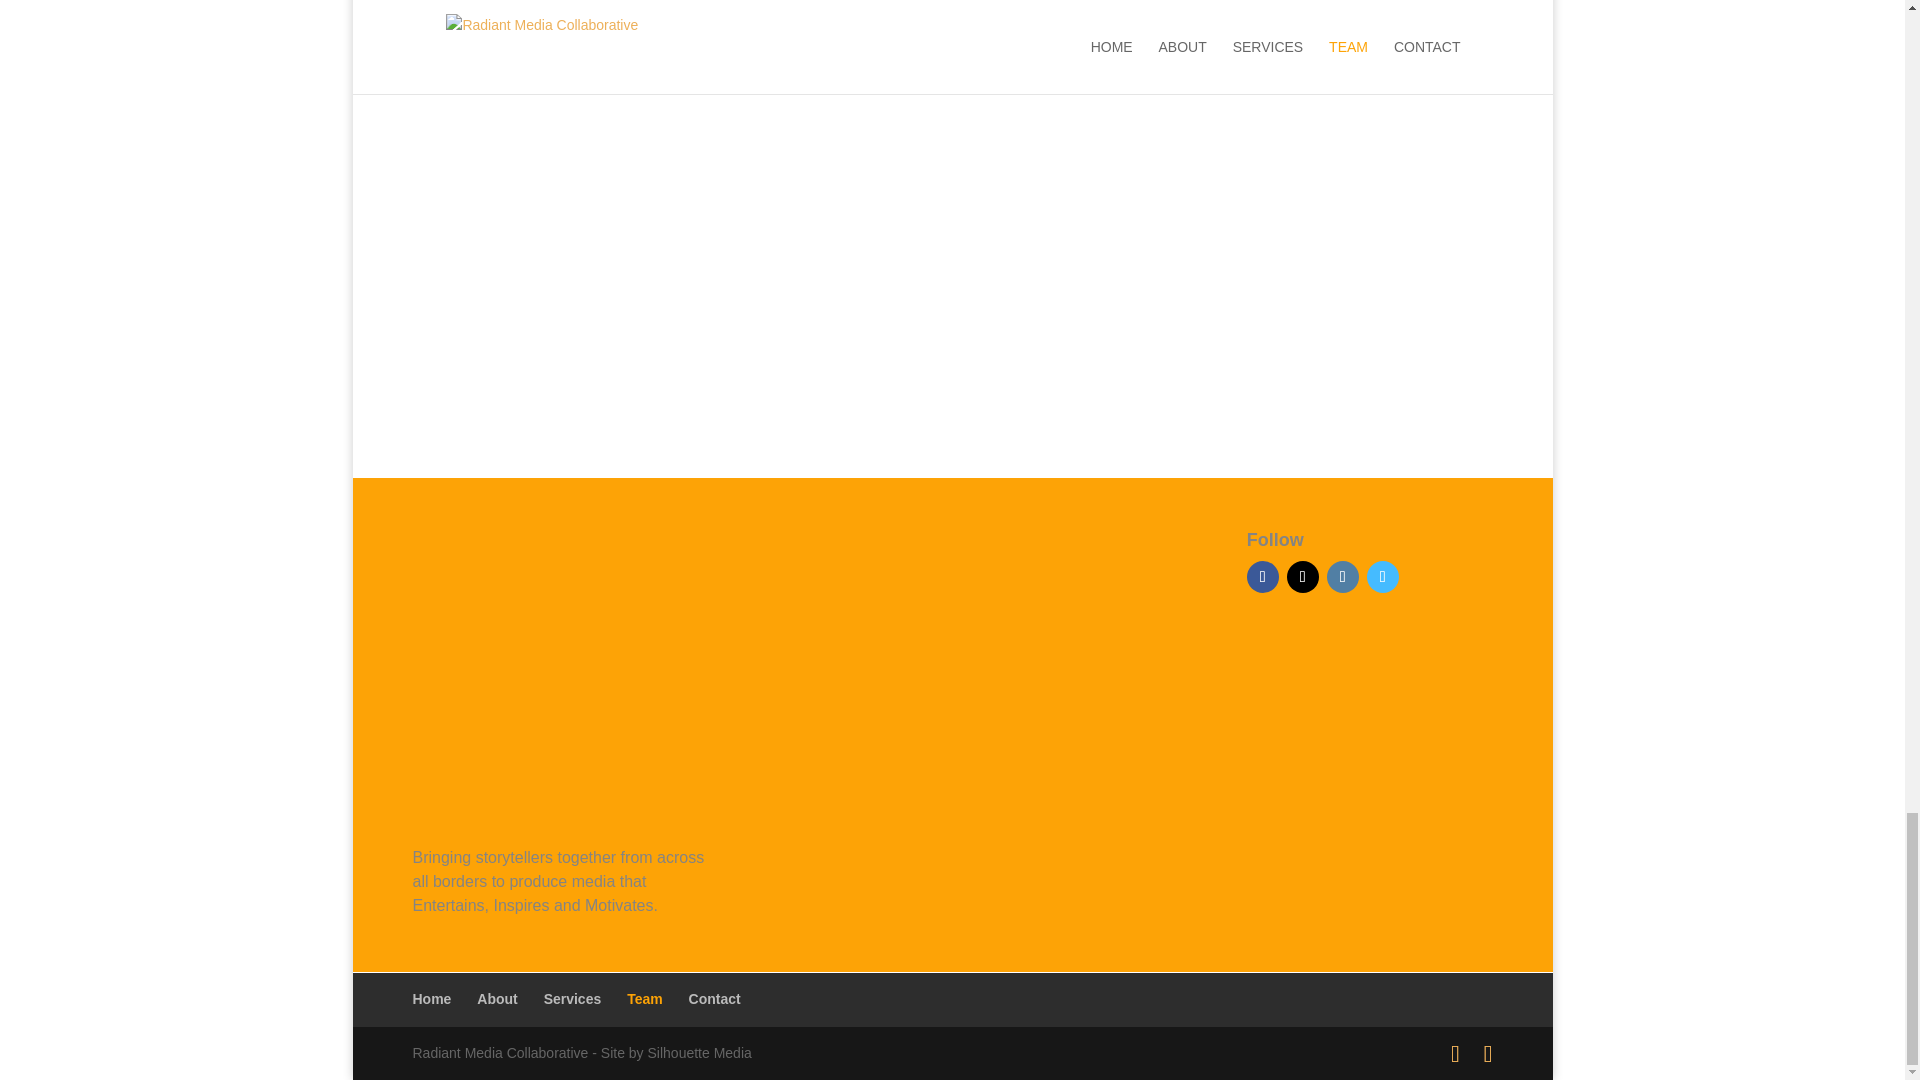  Describe the element at coordinates (1342, 576) in the screenshot. I see `Follow on Instagram` at that location.